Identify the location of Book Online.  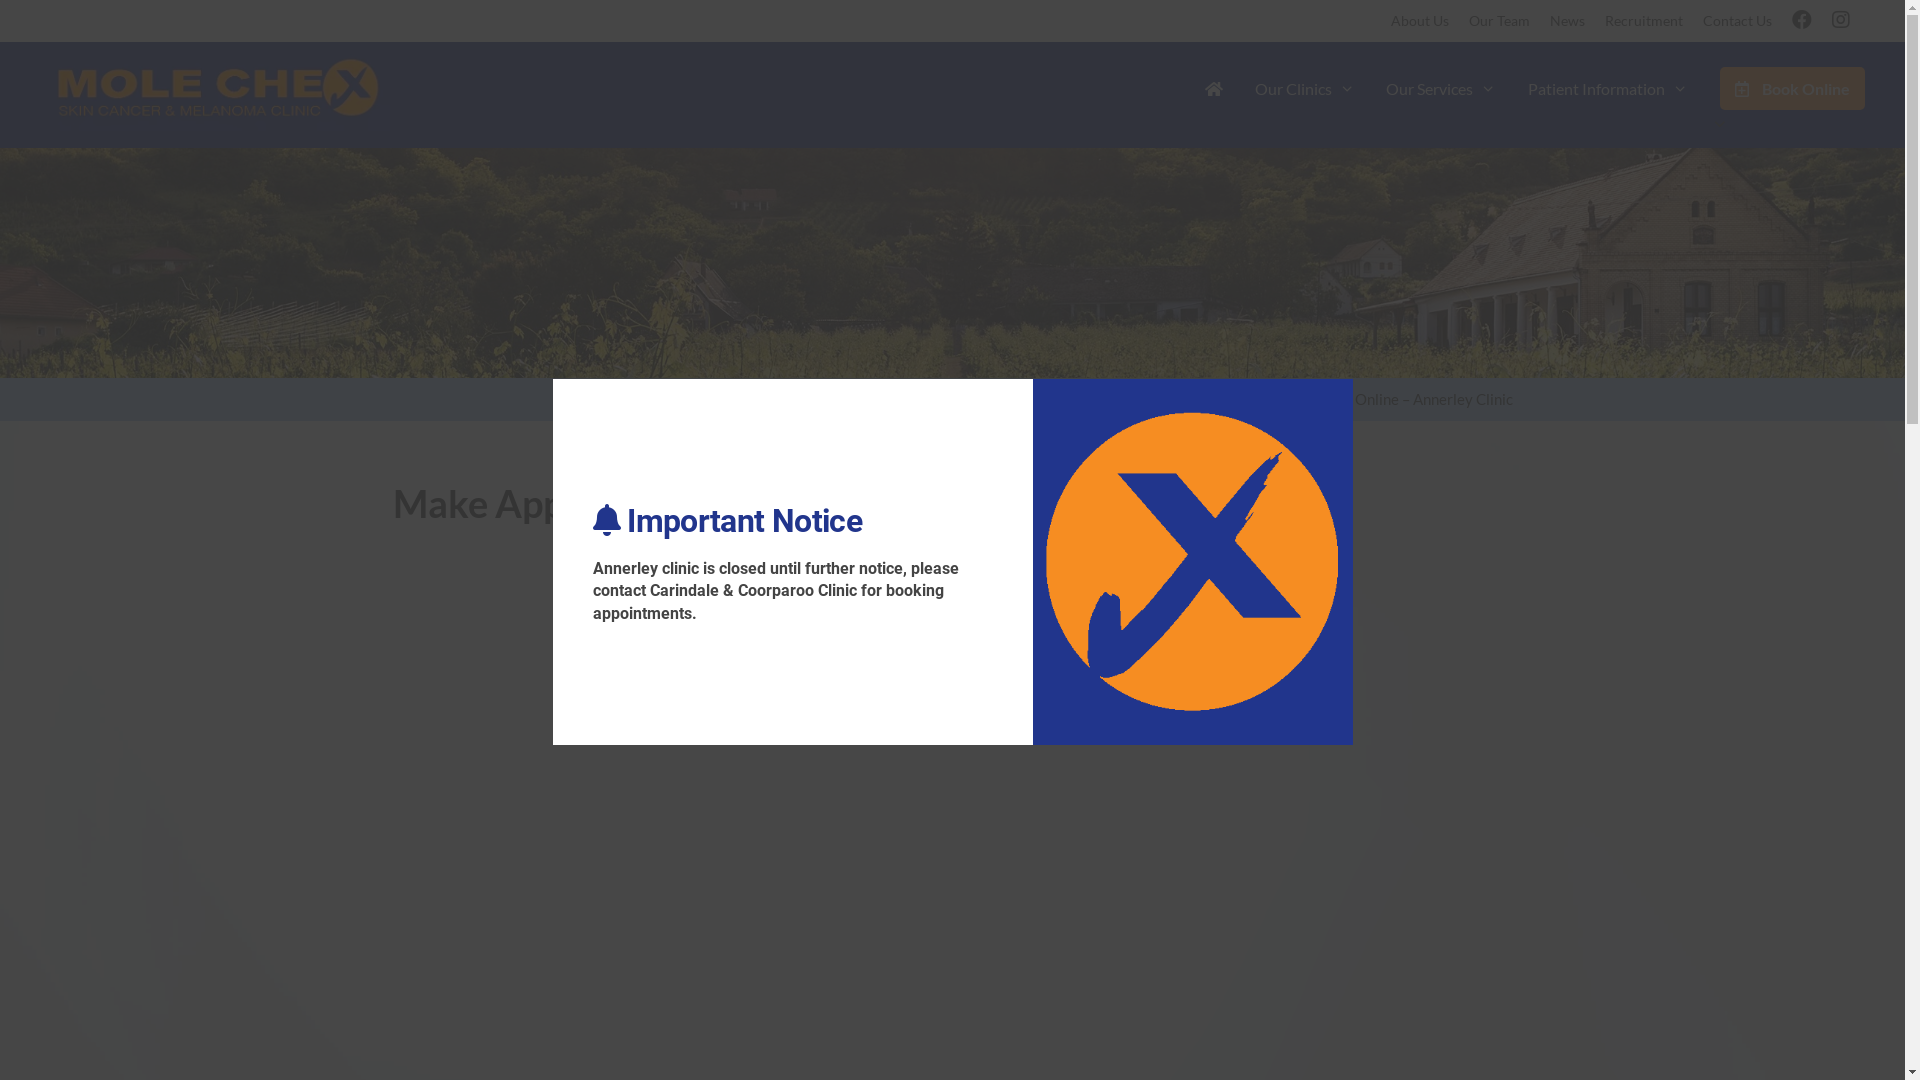
(1784, 89).